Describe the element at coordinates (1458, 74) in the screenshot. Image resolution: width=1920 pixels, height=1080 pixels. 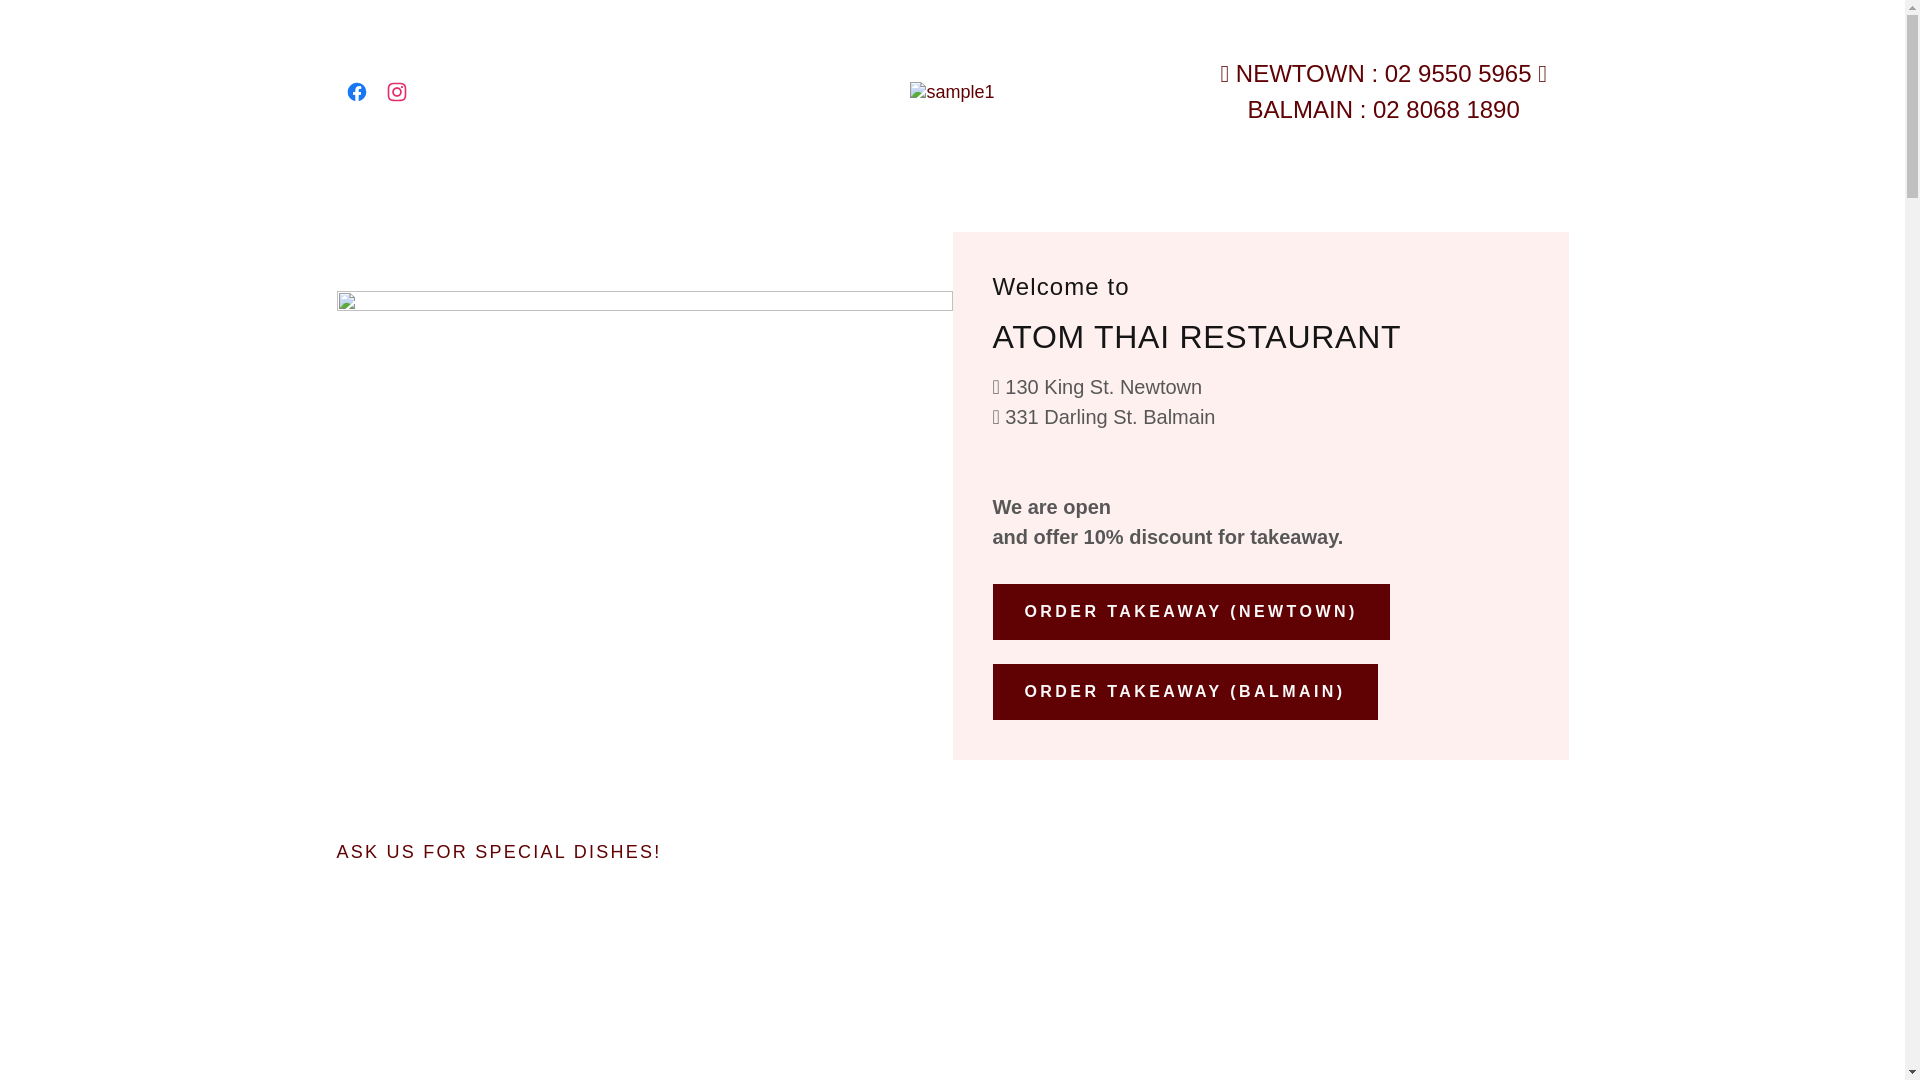
I see `02 9550 5965` at that location.